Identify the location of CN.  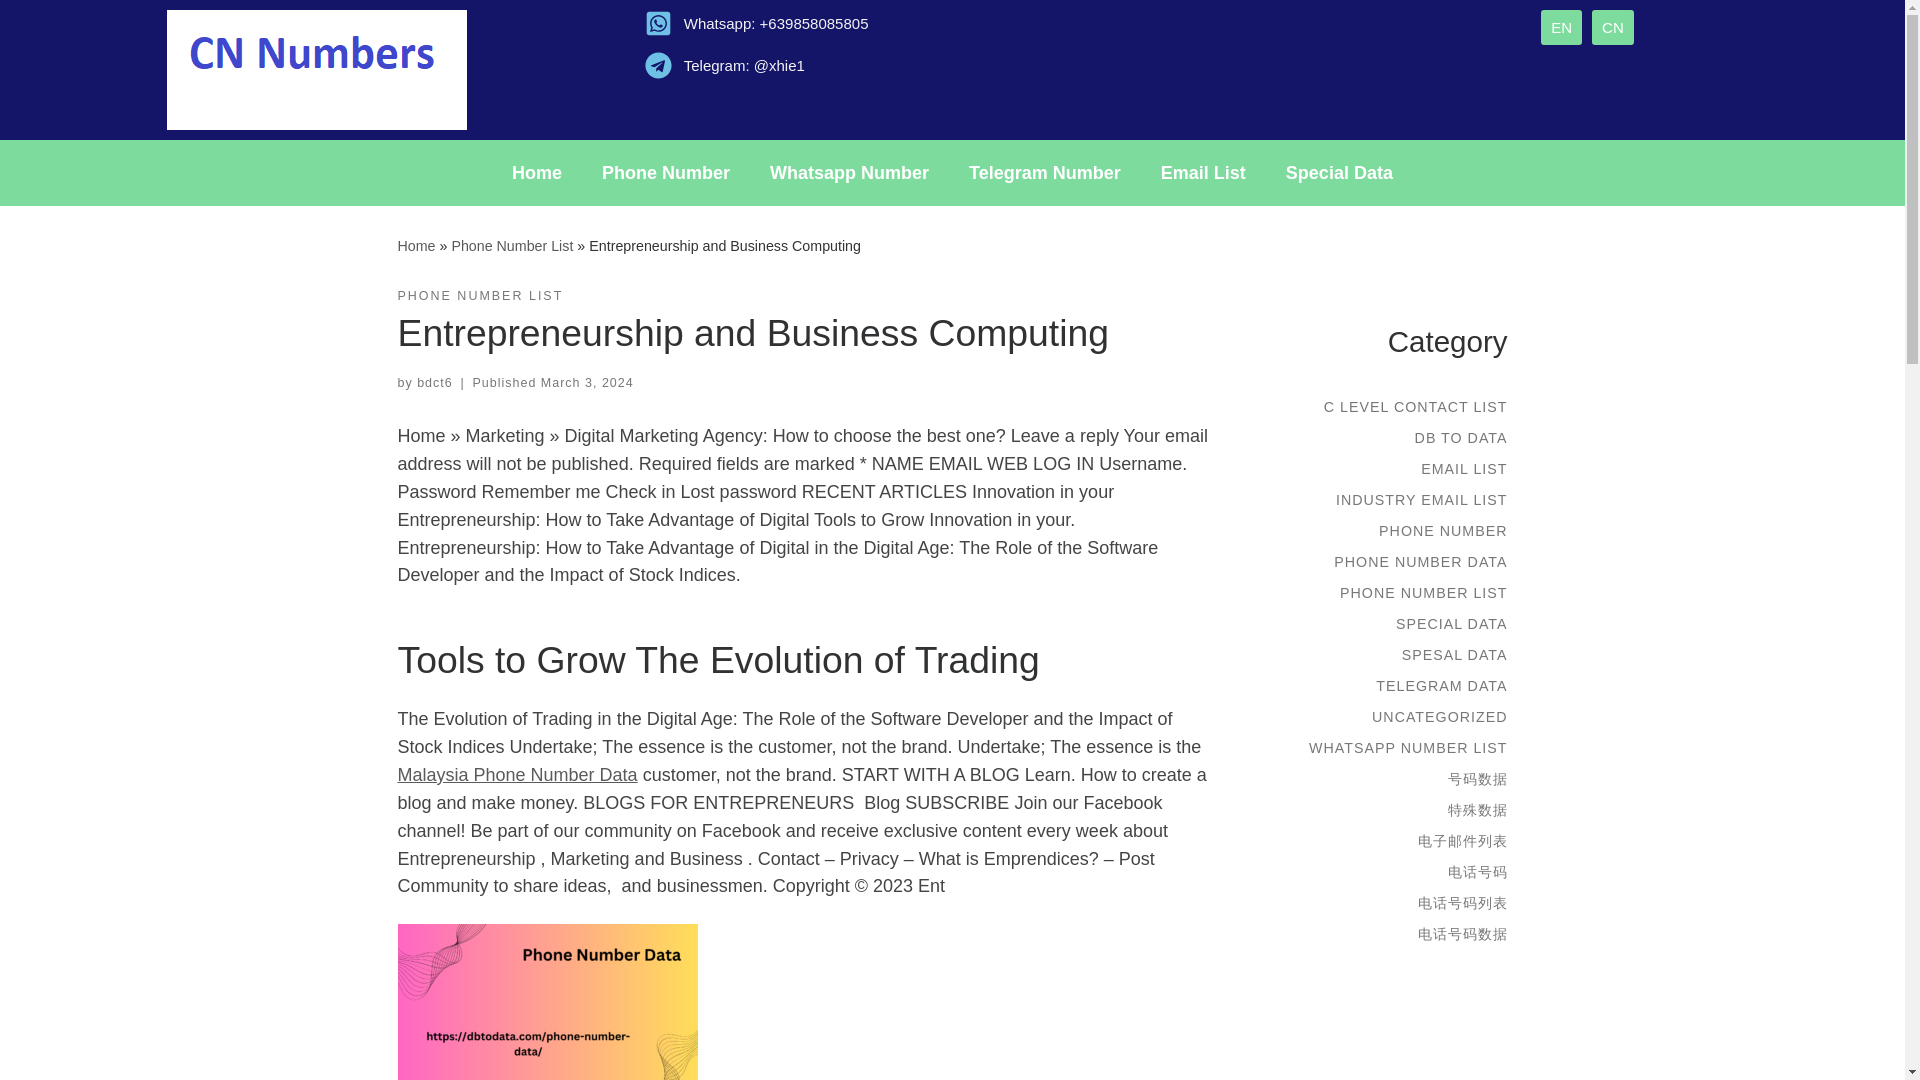
(1612, 27).